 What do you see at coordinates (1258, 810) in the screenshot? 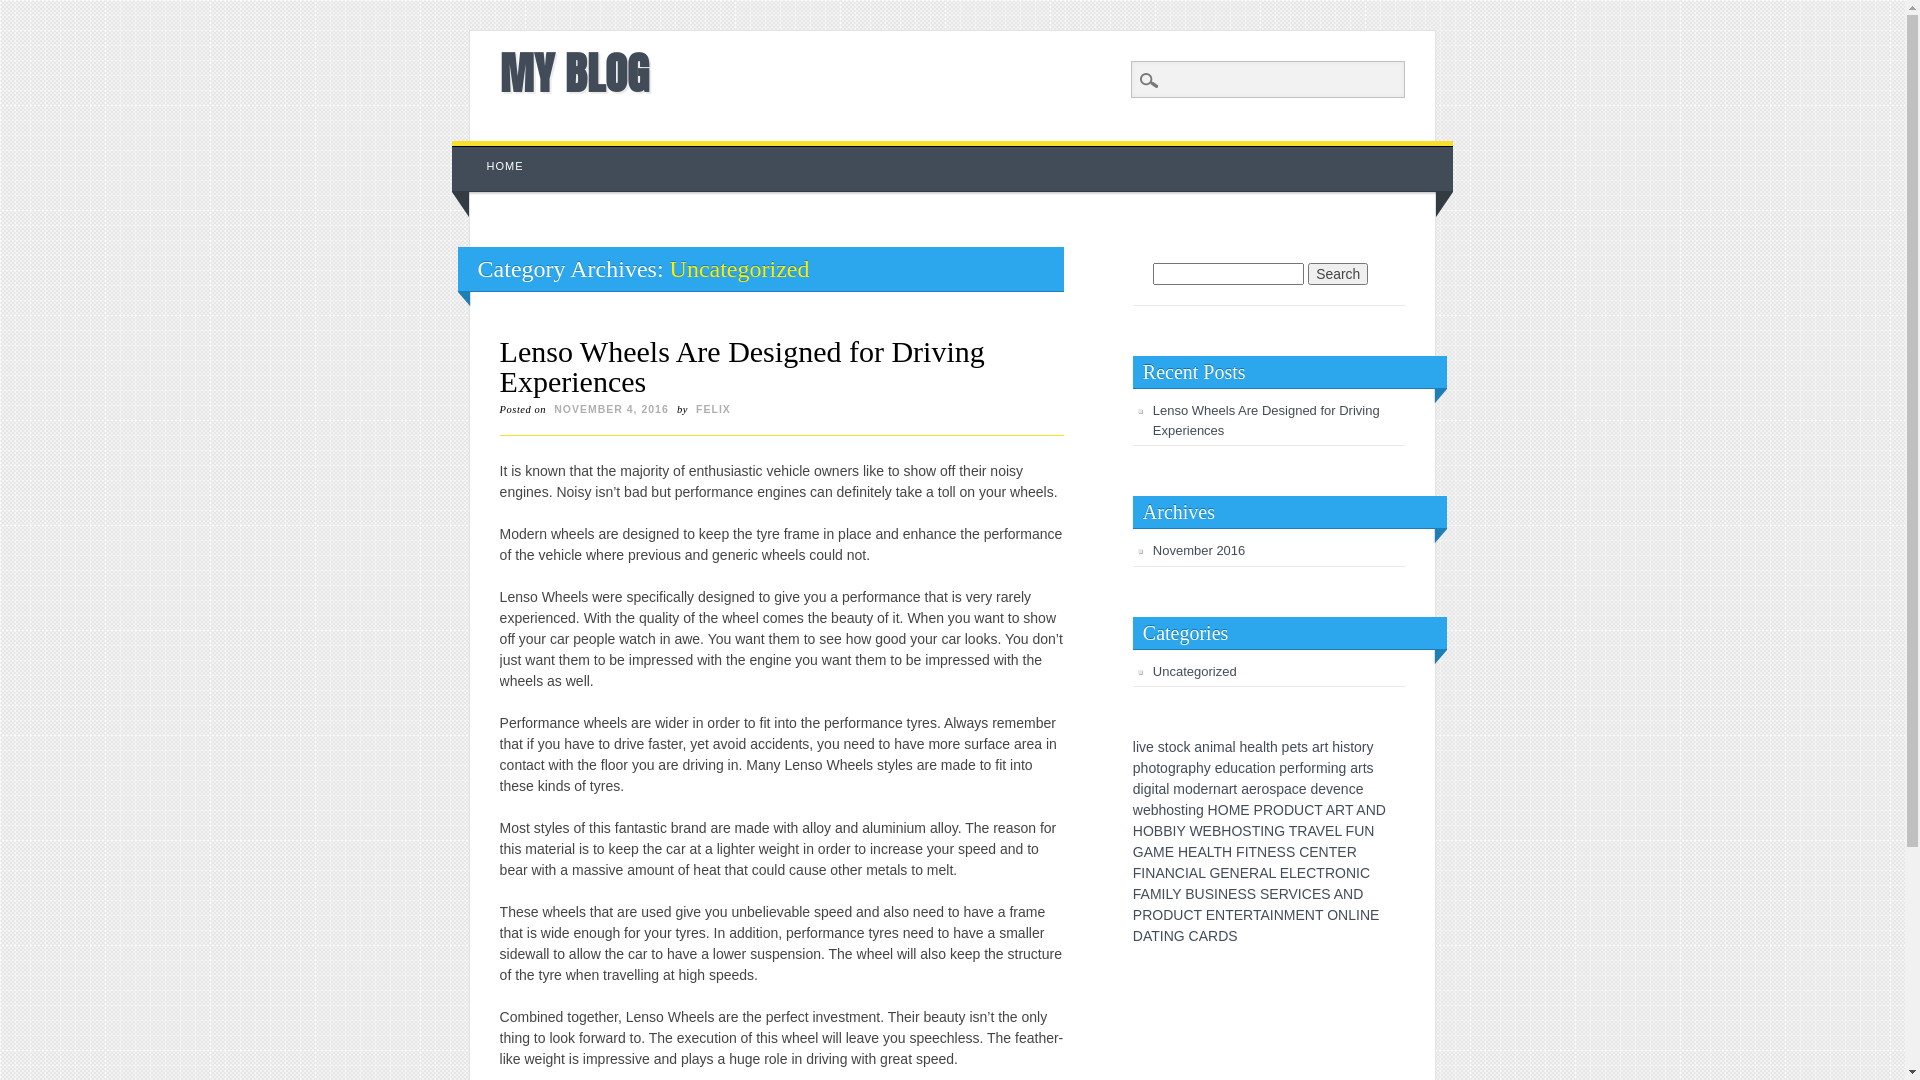
I see `P` at bounding box center [1258, 810].